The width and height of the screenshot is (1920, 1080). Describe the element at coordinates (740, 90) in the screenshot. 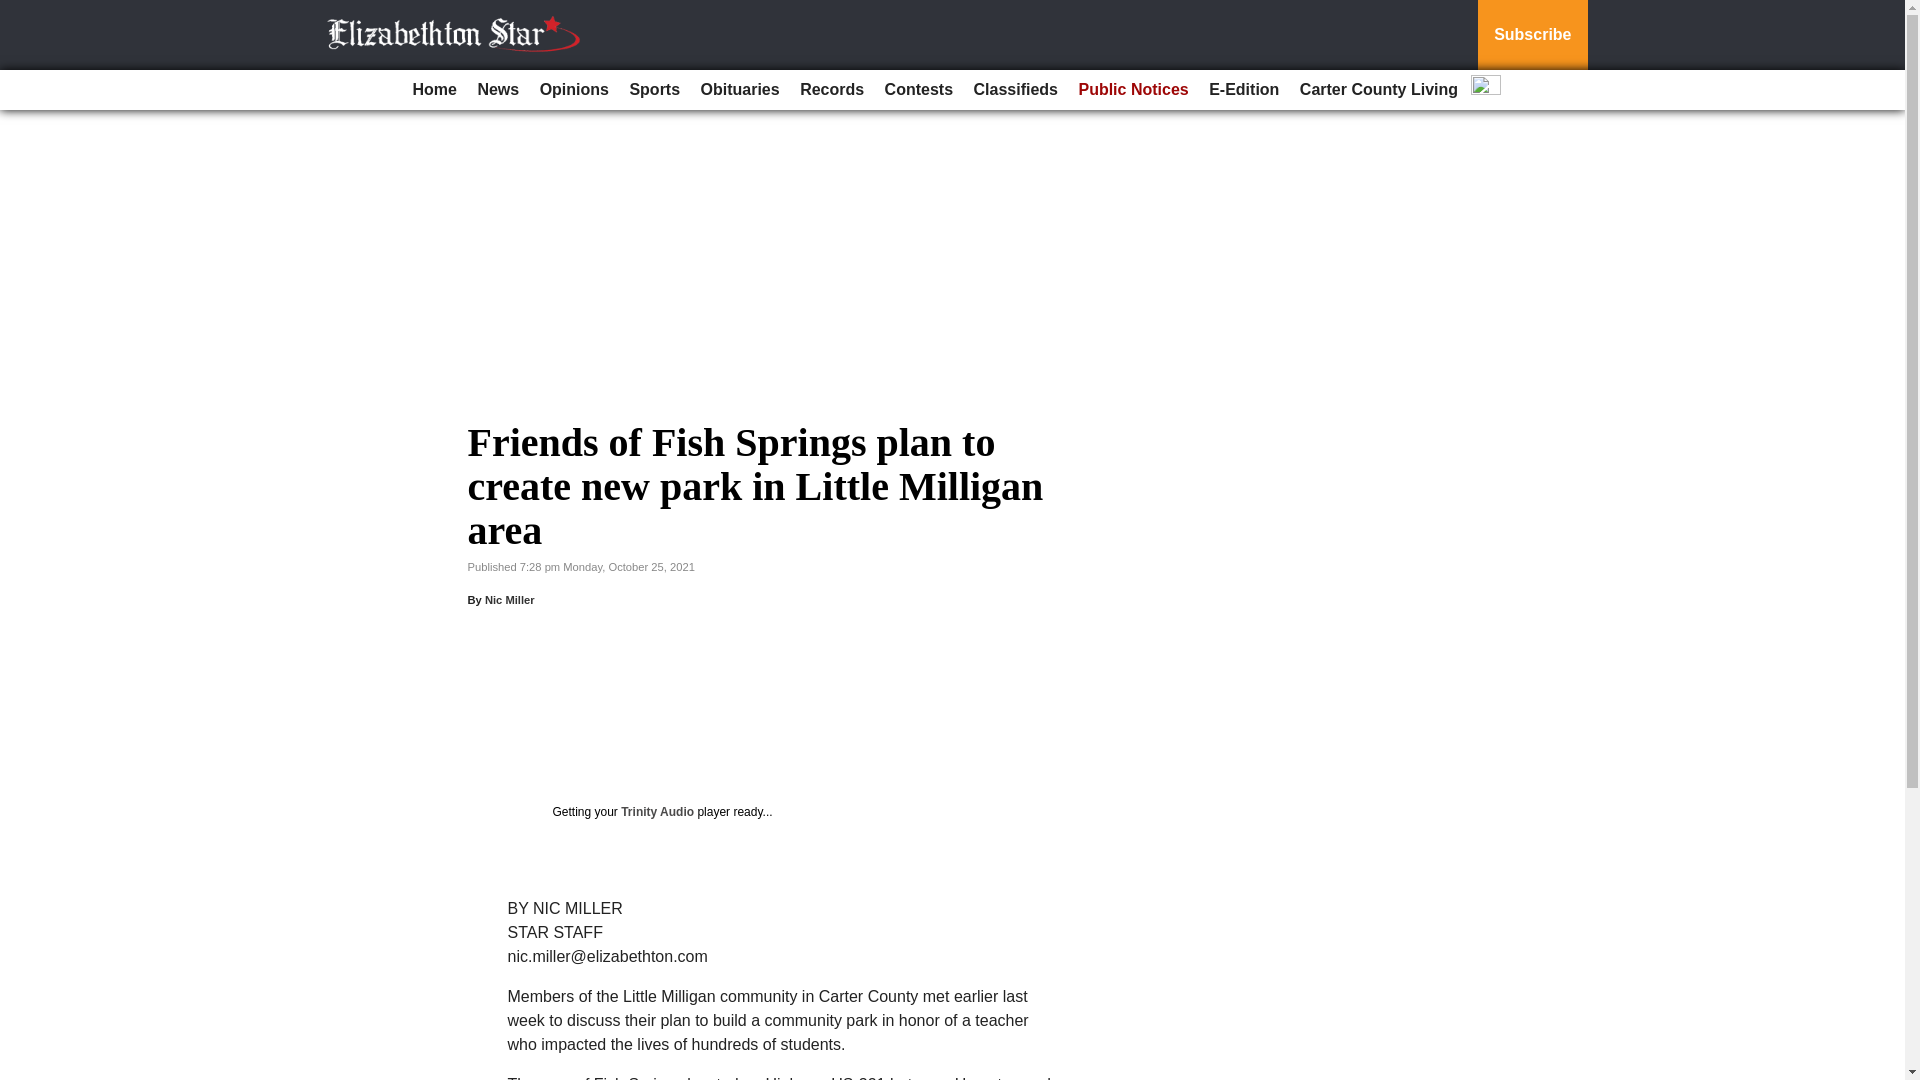

I see `Obituaries` at that location.